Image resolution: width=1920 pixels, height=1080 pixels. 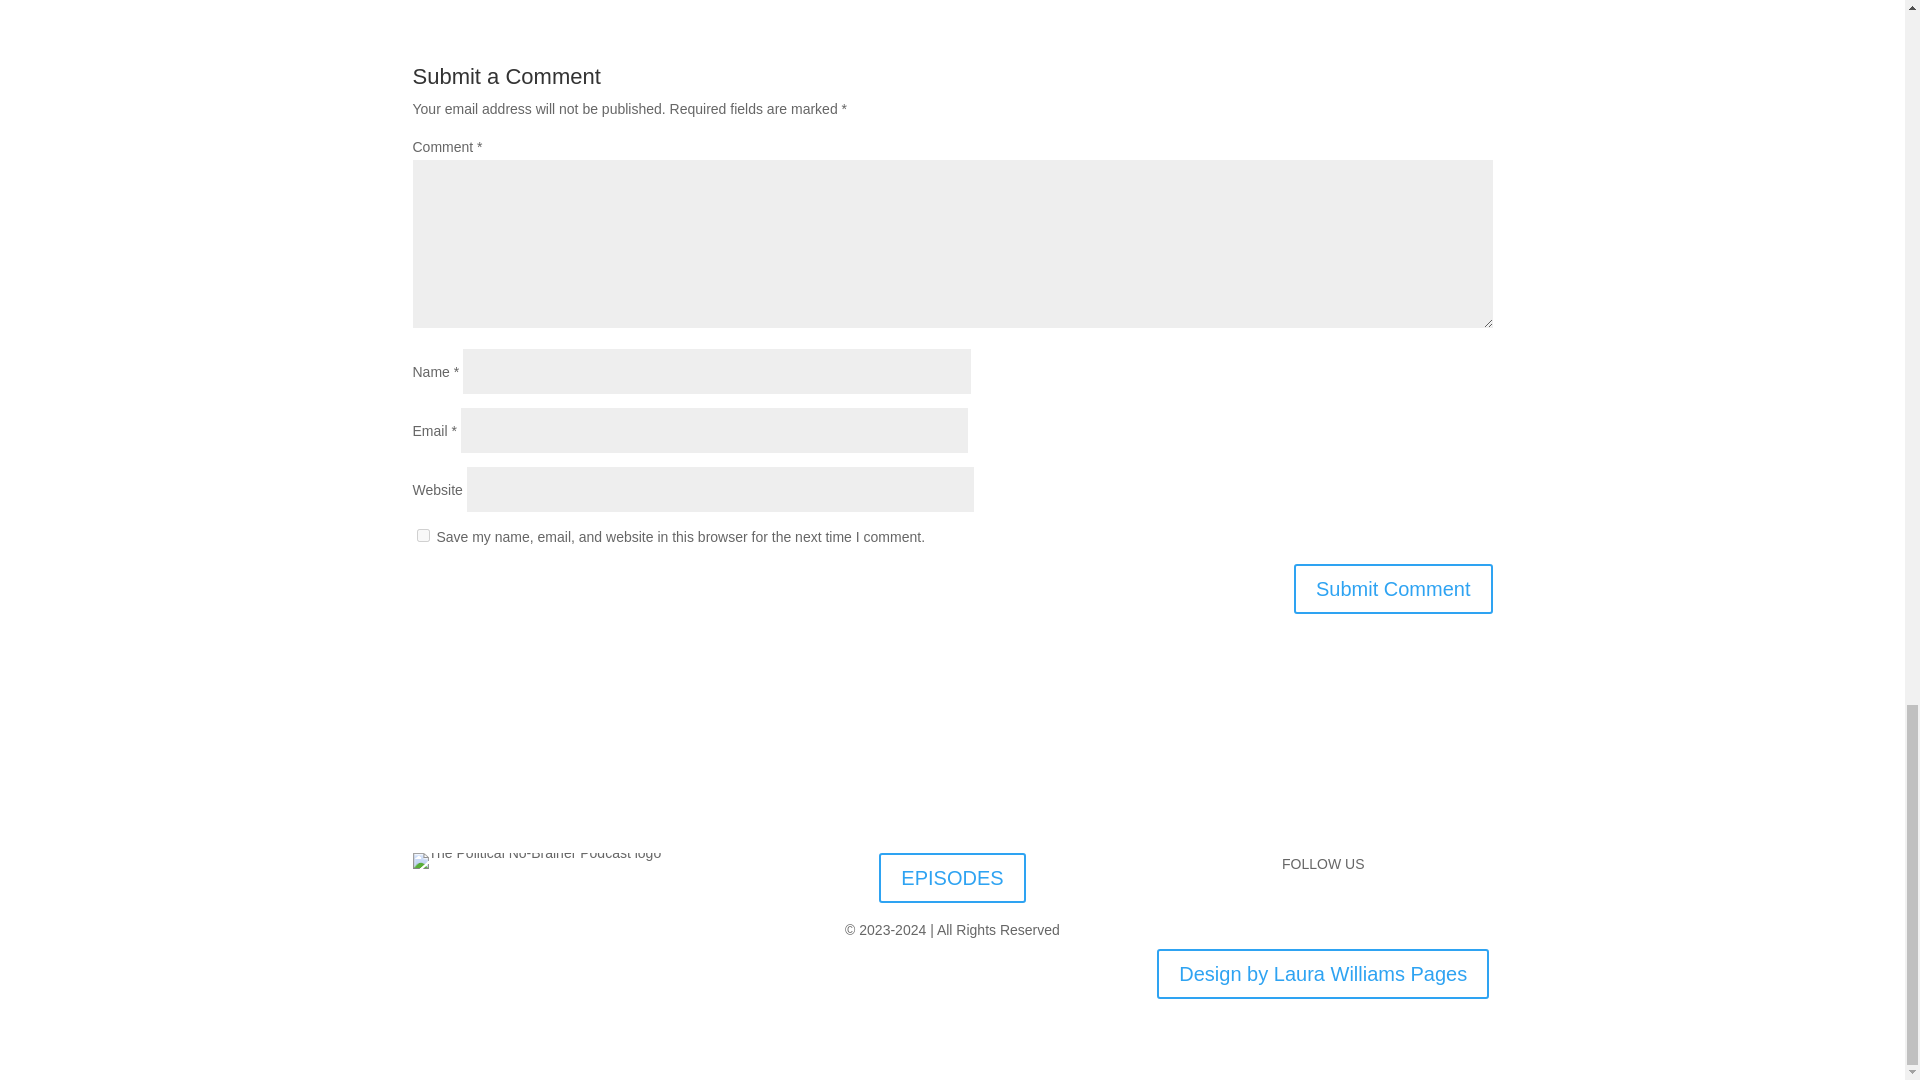 I want to click on Follow on X, so click(x=1302, y=908).